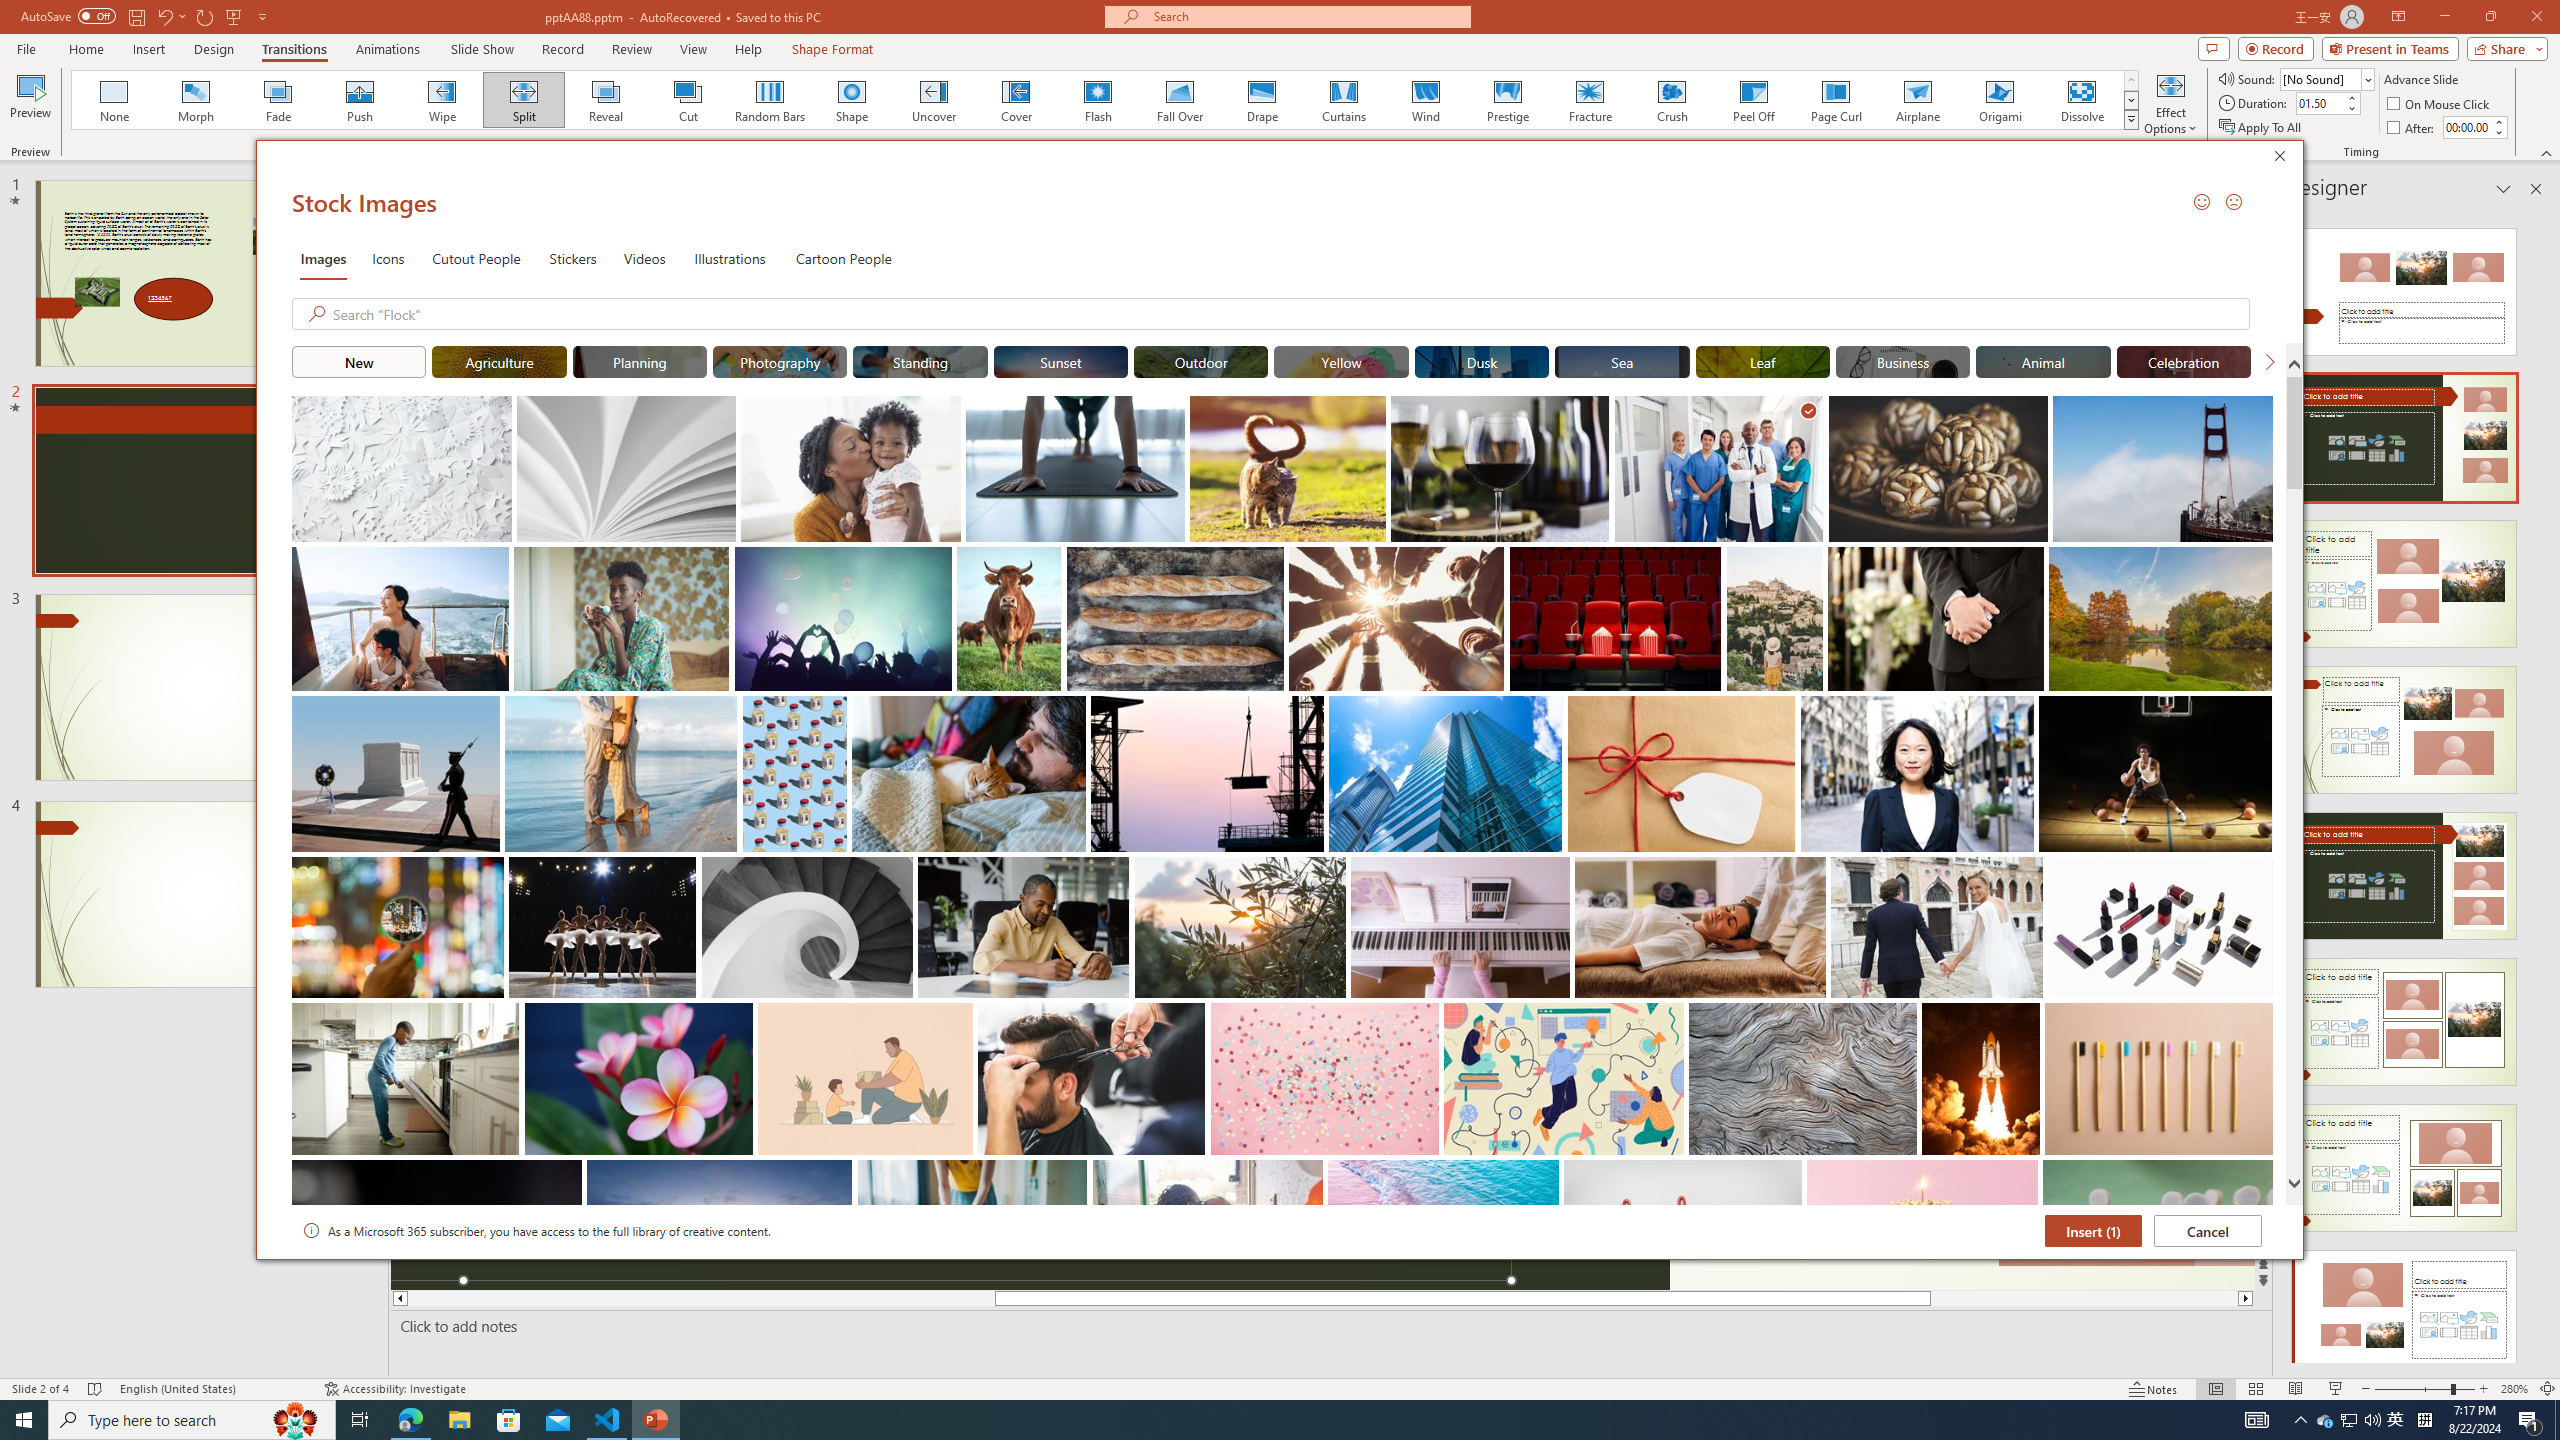 Image resolution: width=2560 pixels, height=1440 pixels. What do you see at coordinates (410, 1420) in the screenshot?
I see `Microsoft Edge - 1 running window` at bounding box center [410, 1420].